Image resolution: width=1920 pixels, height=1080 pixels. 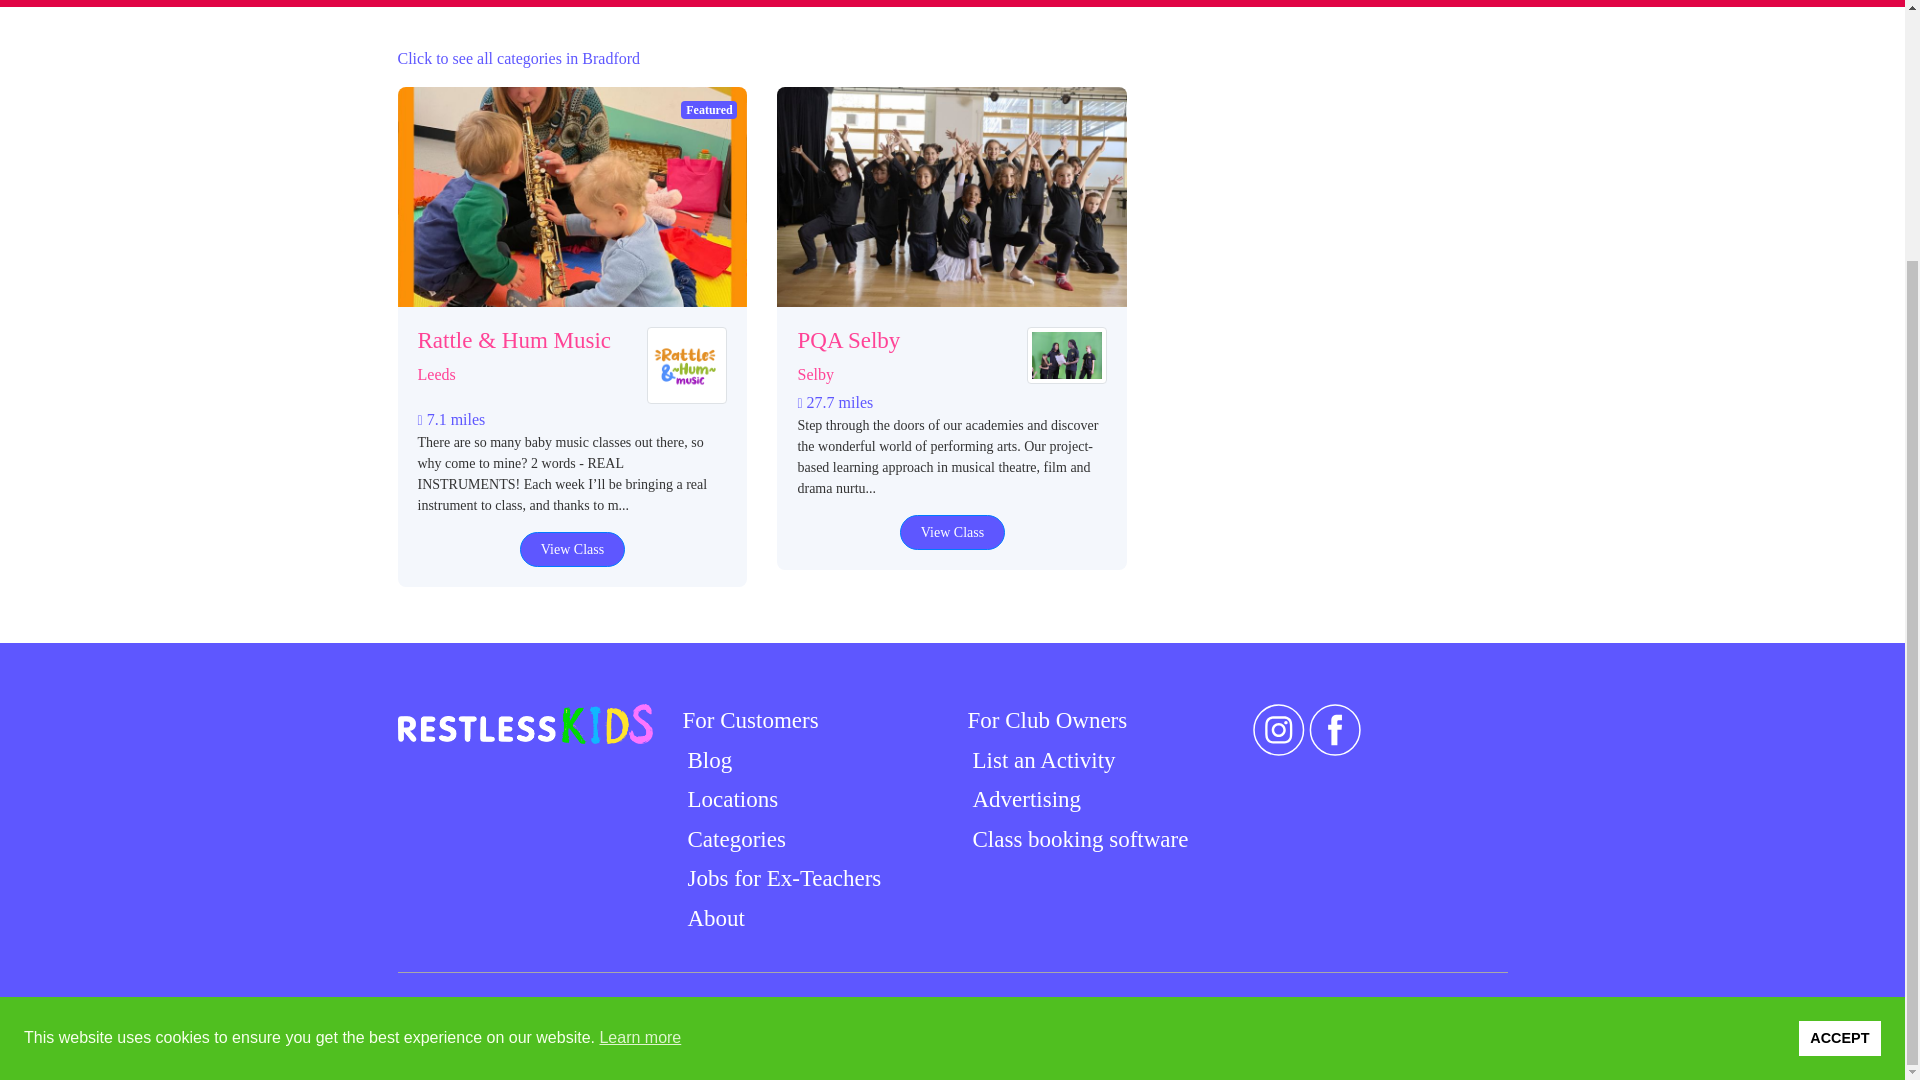 What do you see at coordinates (519, 58) in the screenshot?
I see `Click to see all categories in Bradford` at bounding box center [519, 58].